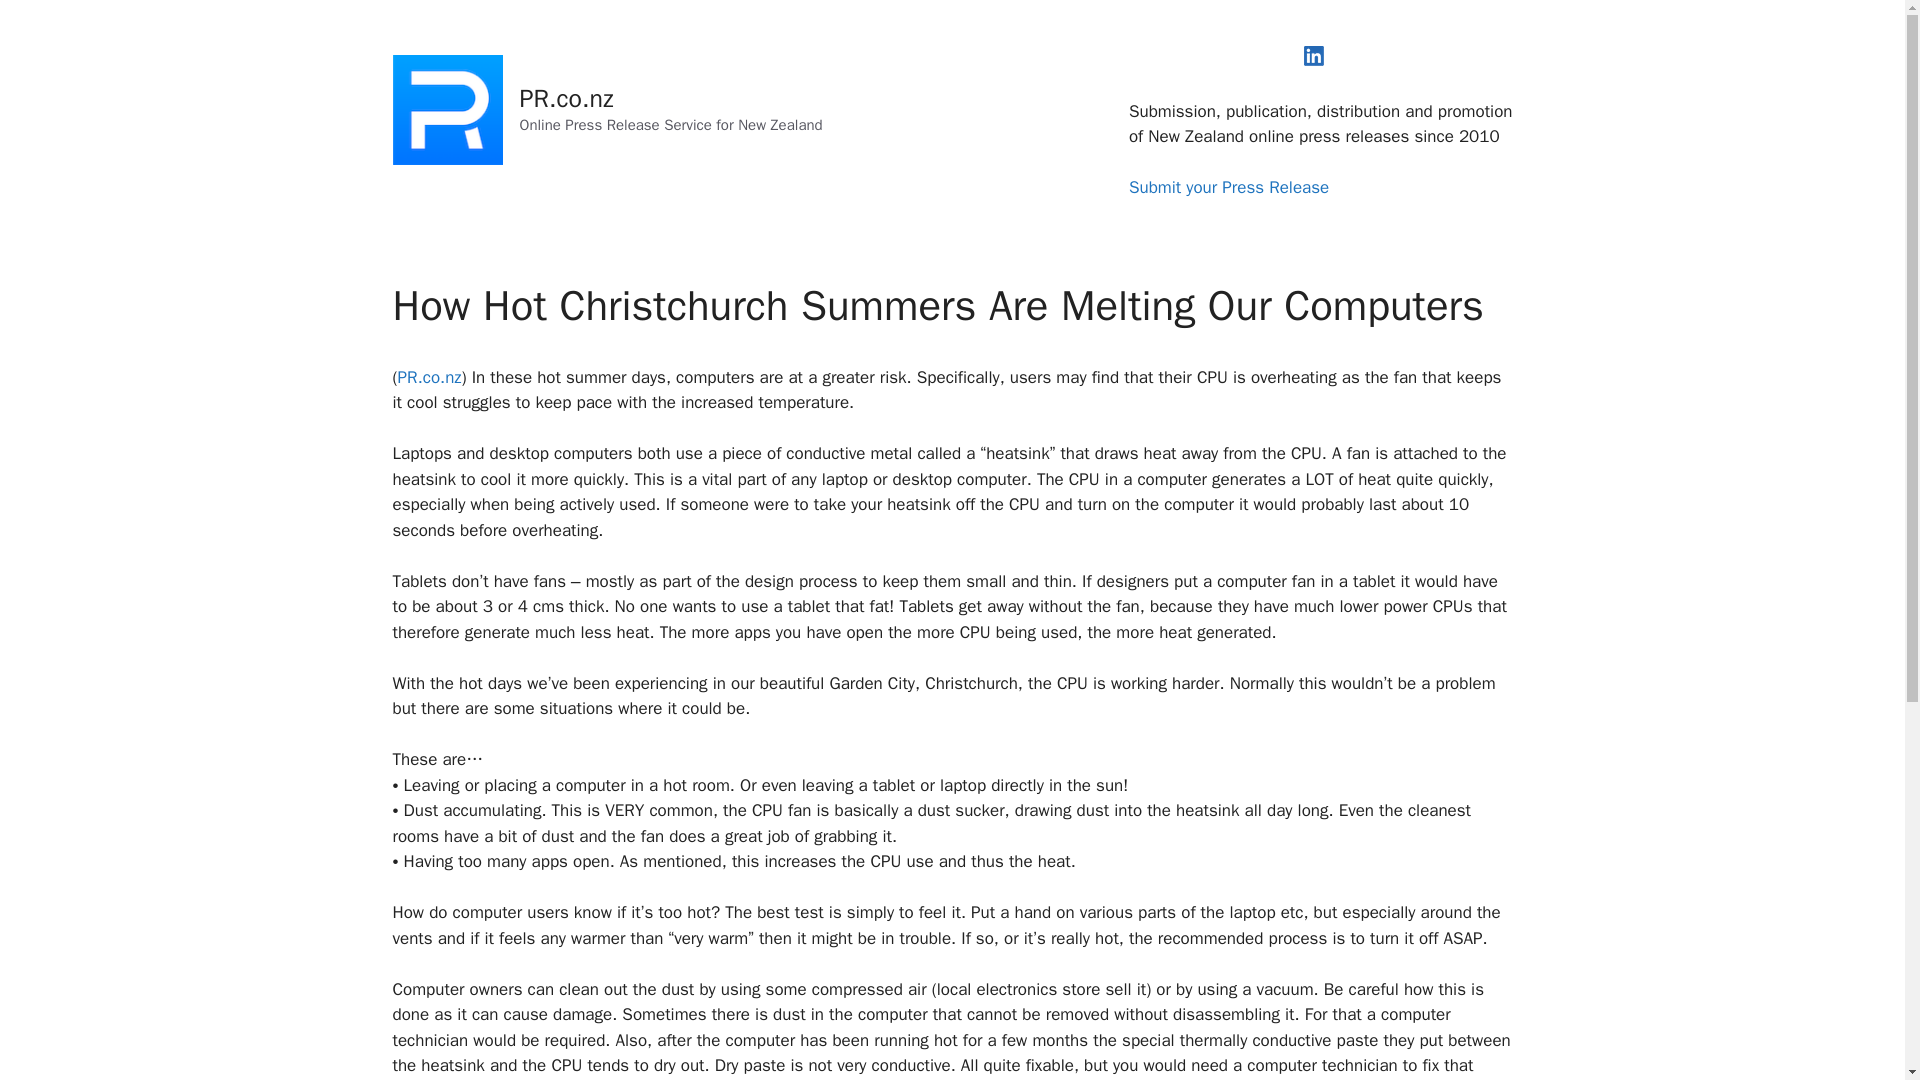 This screenshot has width=1920, height=1080. I want to click on LinkedIn, so click(1314, 56).